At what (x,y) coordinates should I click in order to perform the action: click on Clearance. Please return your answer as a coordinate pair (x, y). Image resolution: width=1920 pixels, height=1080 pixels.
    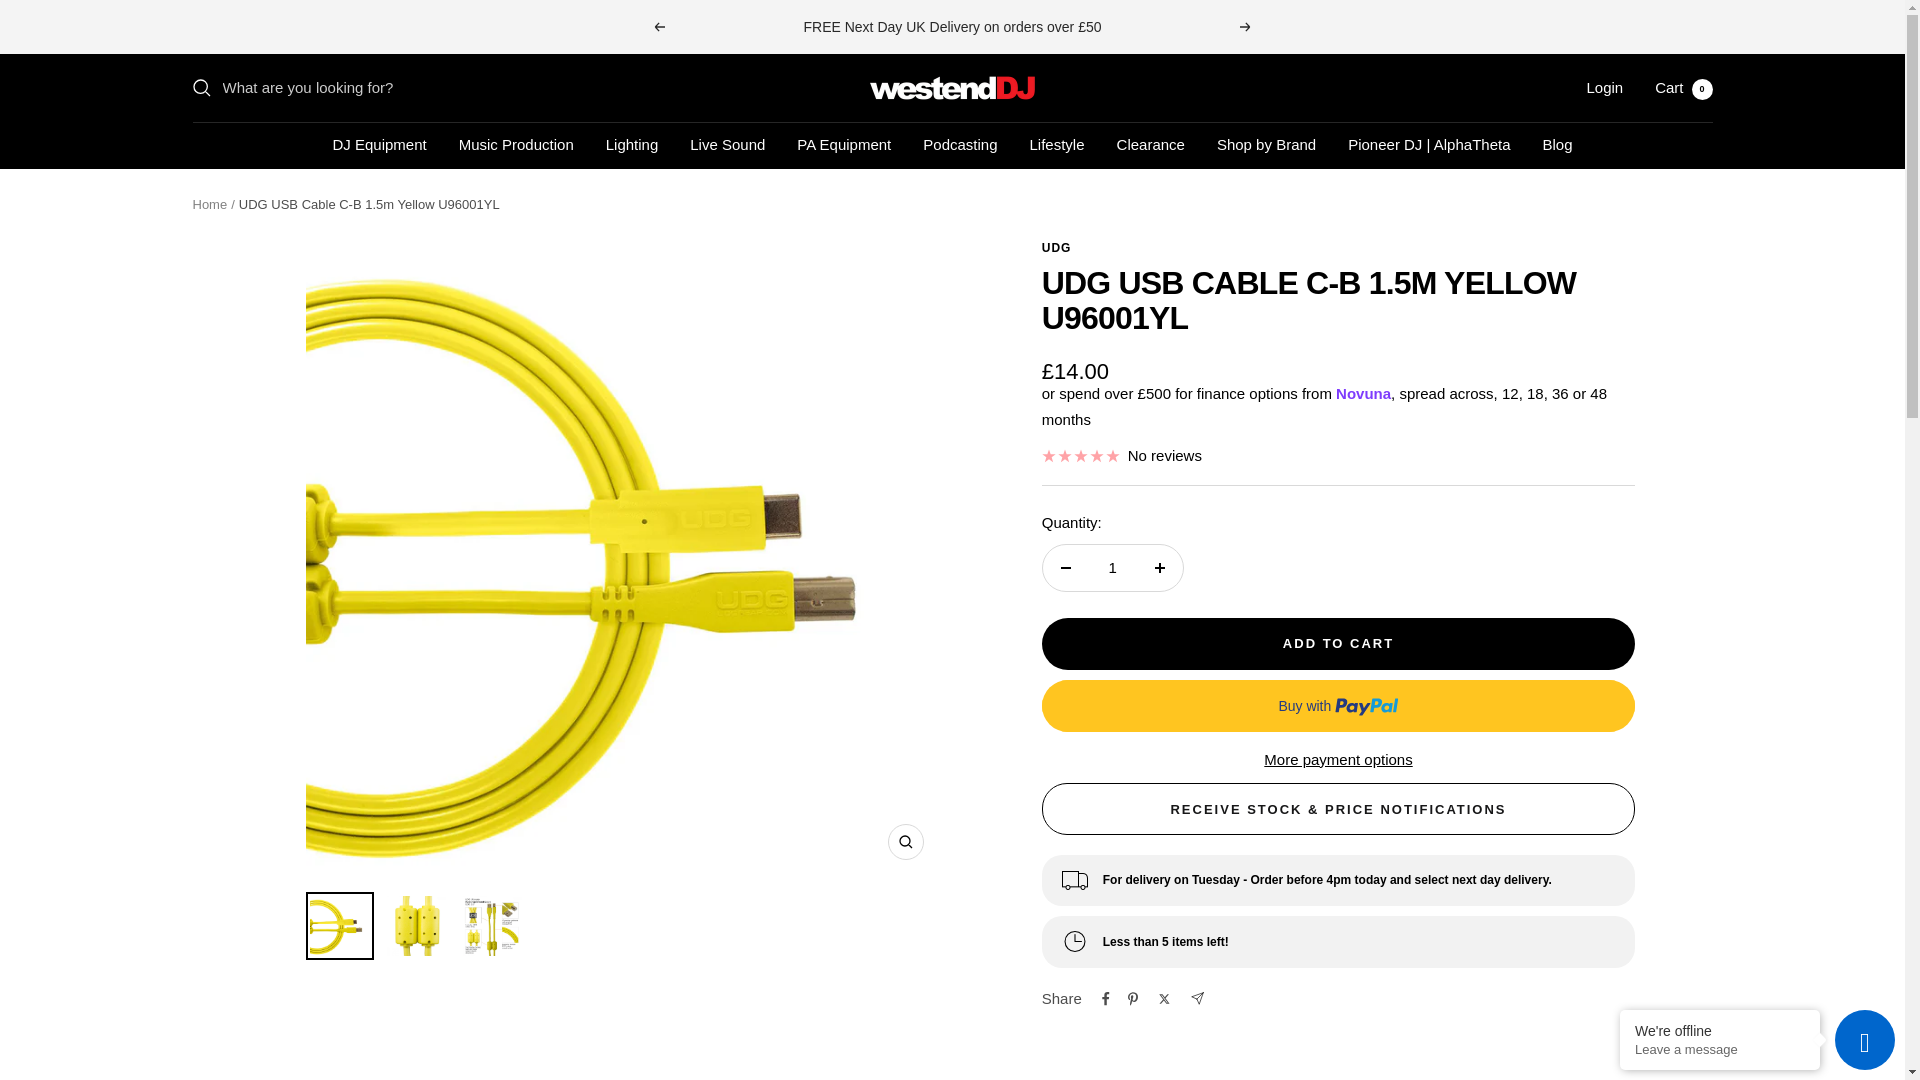
    Looking at the image, I should click on (952, 88).